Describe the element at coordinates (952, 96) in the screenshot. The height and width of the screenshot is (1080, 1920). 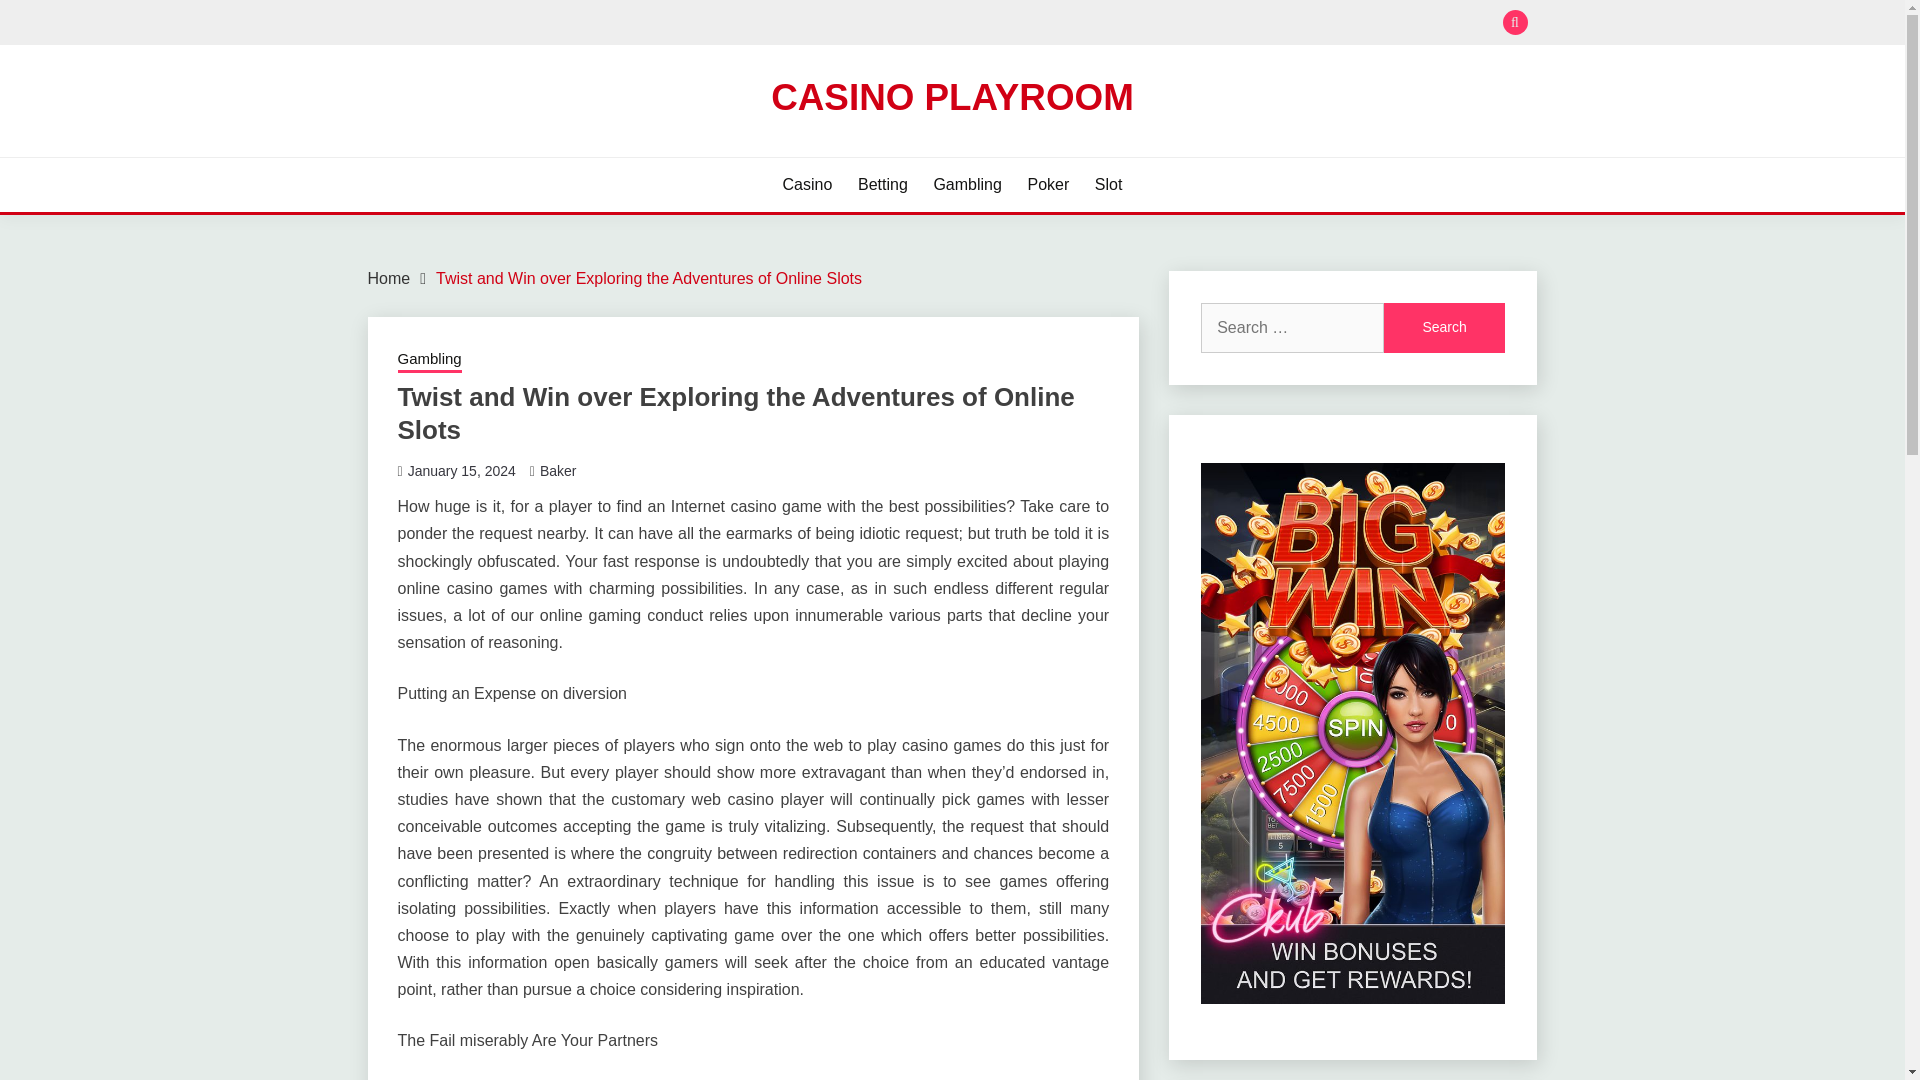
I see `CASINO PLAYROOM` at that location.